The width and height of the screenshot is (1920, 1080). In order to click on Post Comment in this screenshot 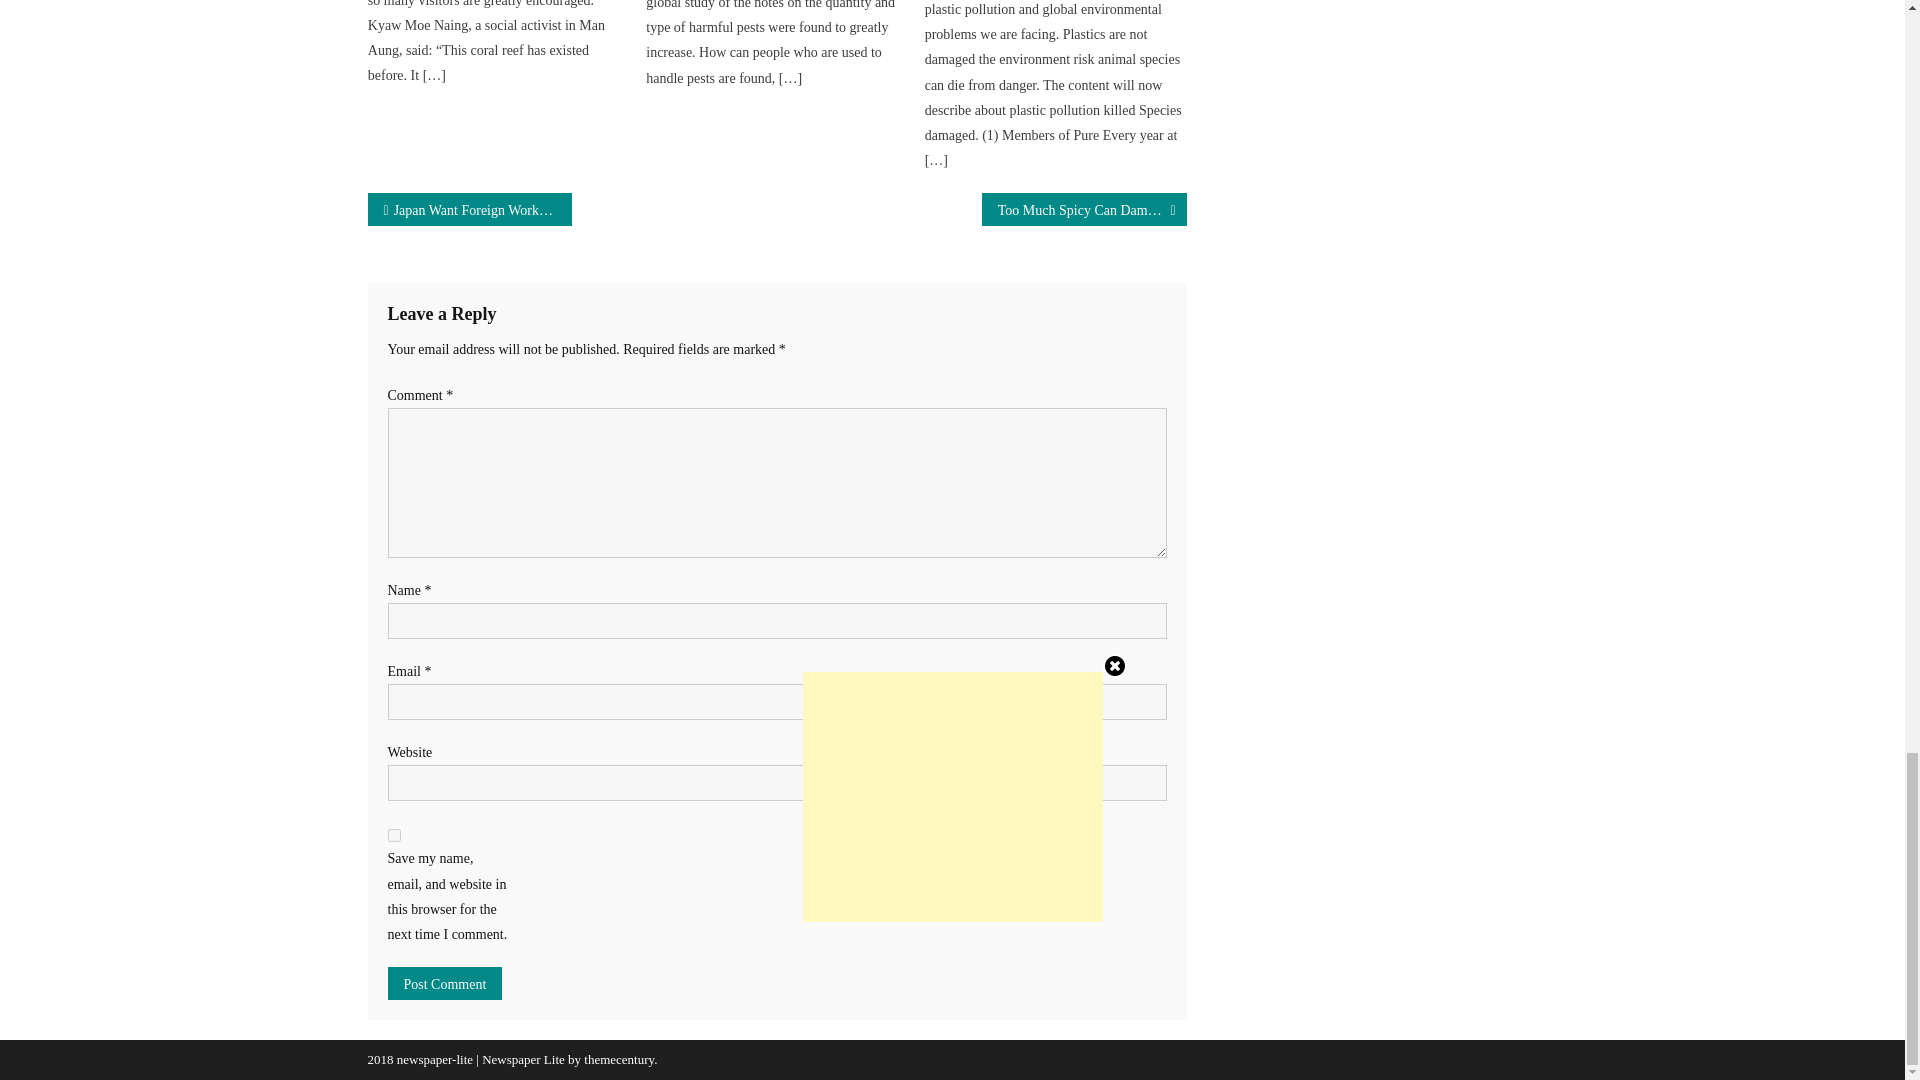, I will do `click(445, 983)`.